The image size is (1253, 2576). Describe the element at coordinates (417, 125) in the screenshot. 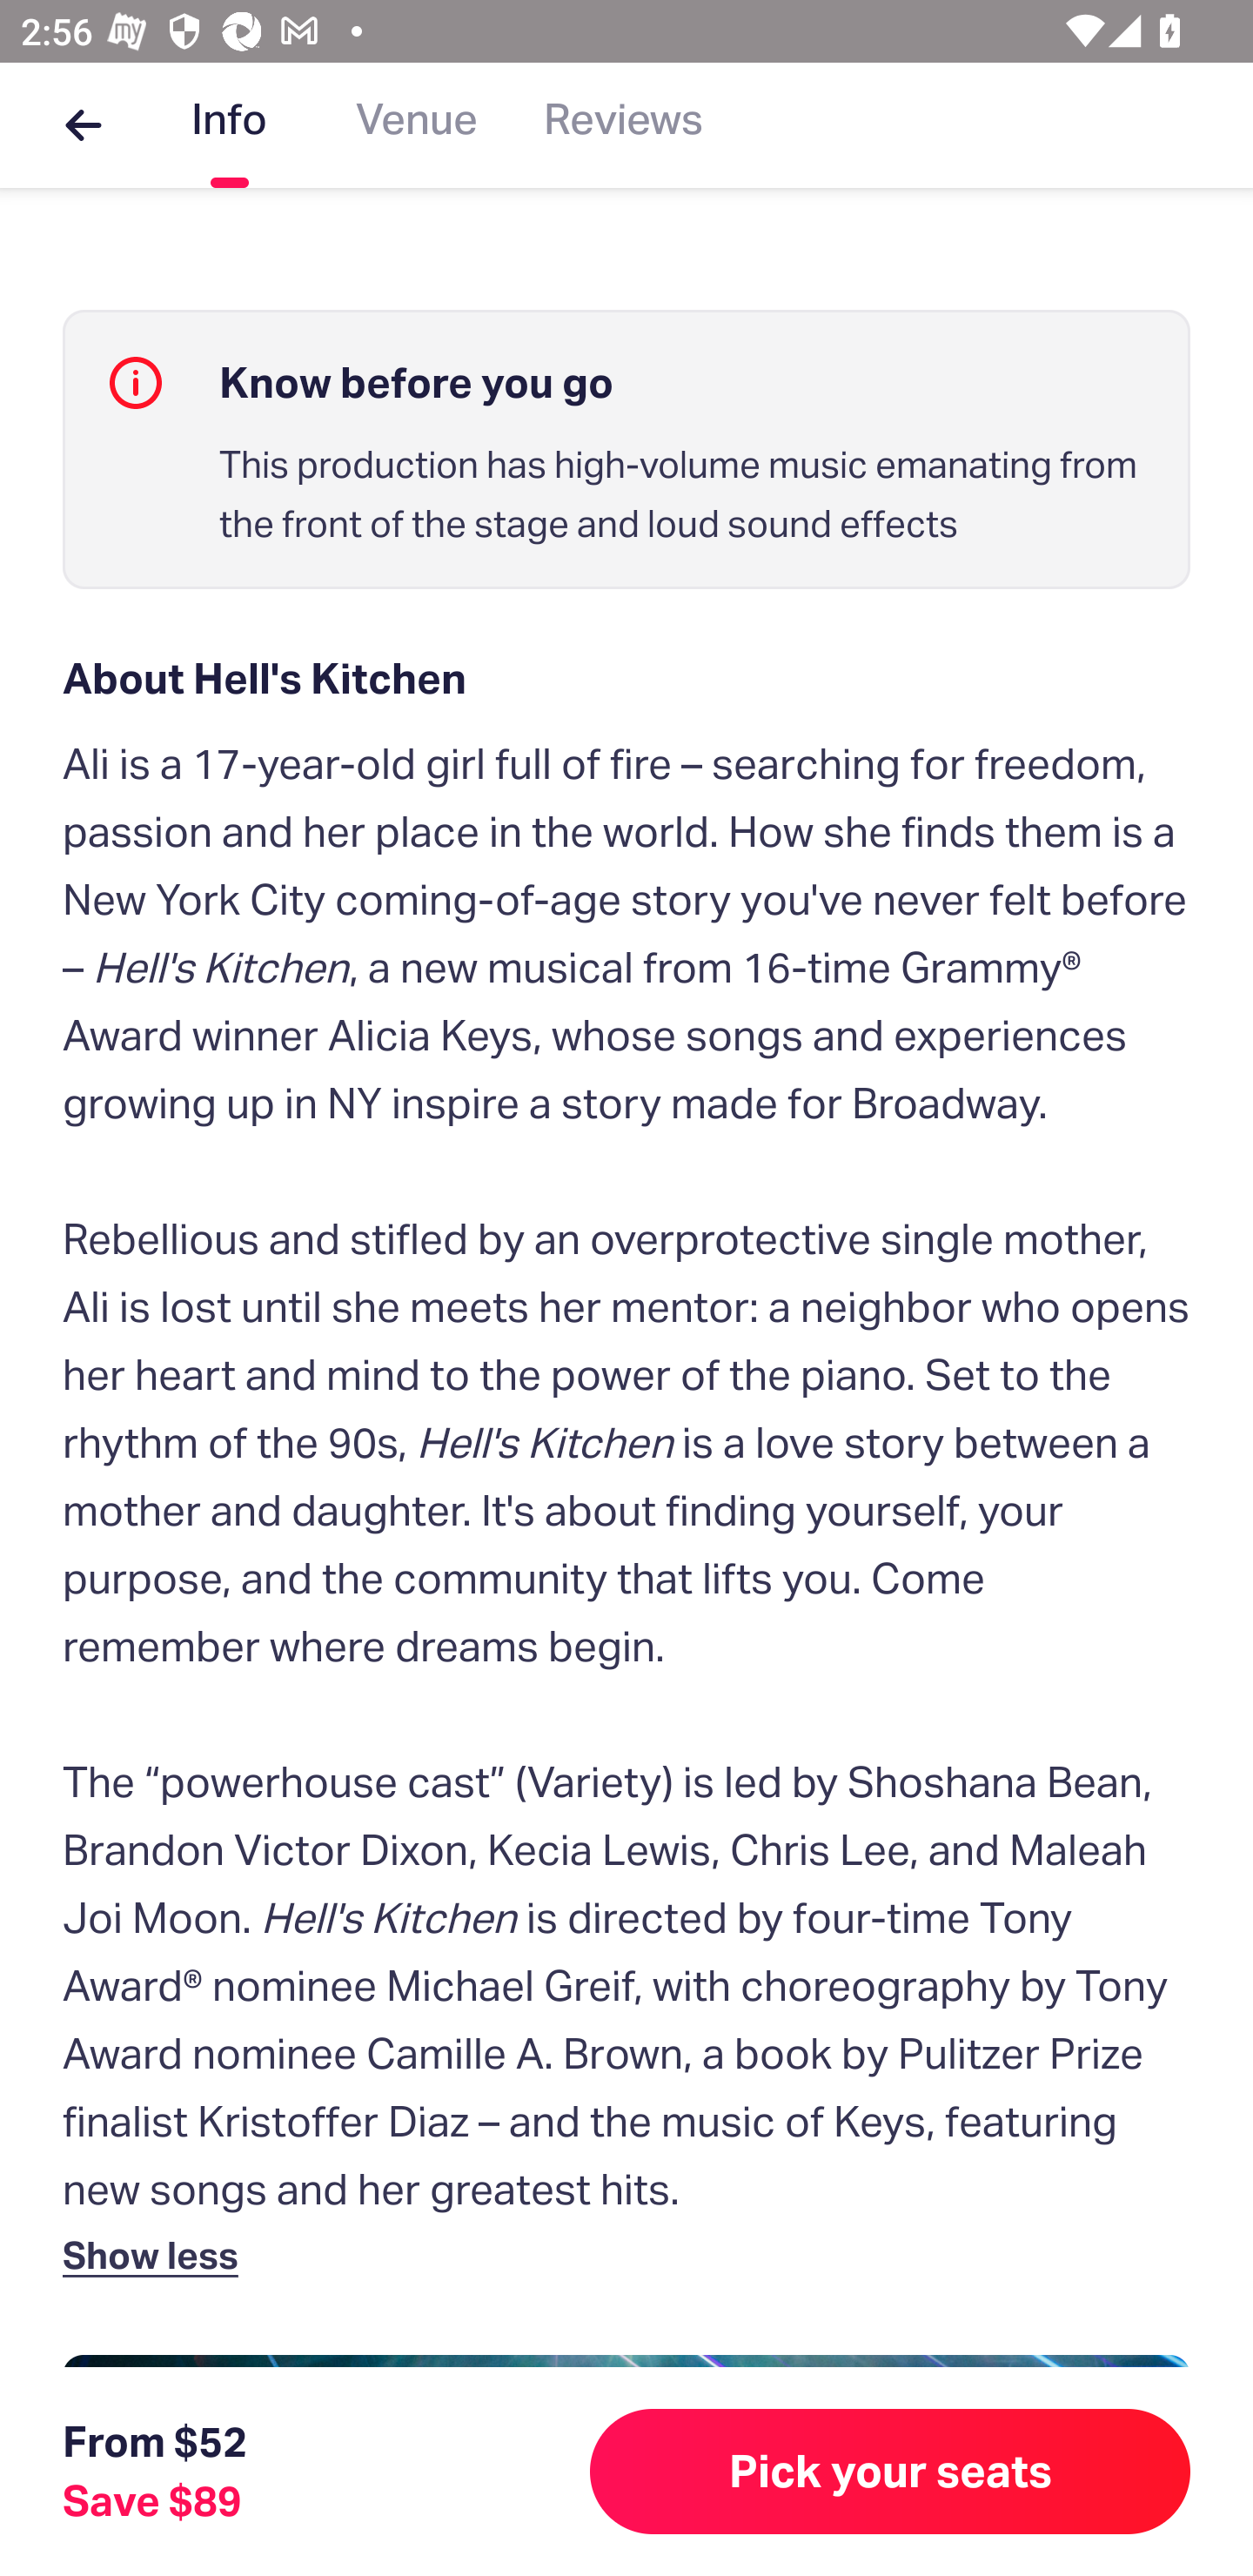

I see `Venue` at that location.